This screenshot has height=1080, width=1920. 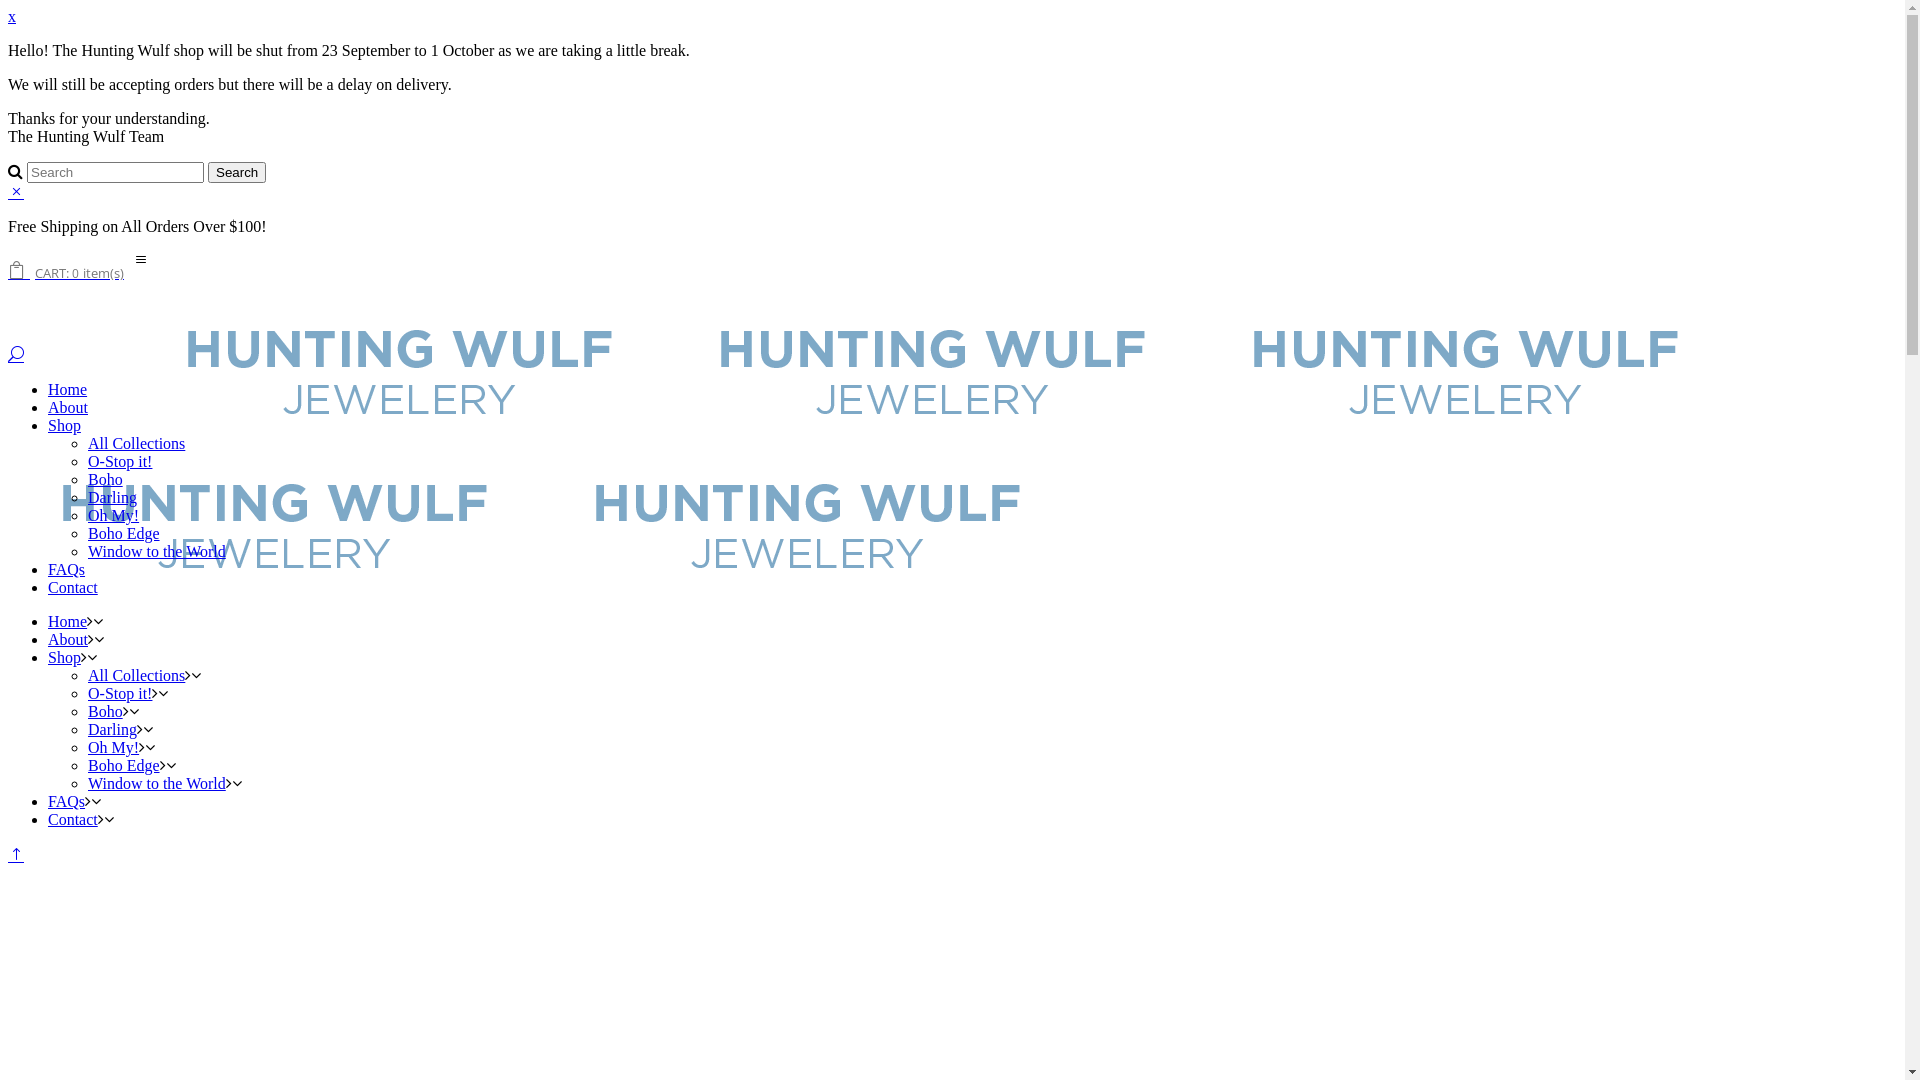 I want to click on Boho, so click(x=105, y=712).